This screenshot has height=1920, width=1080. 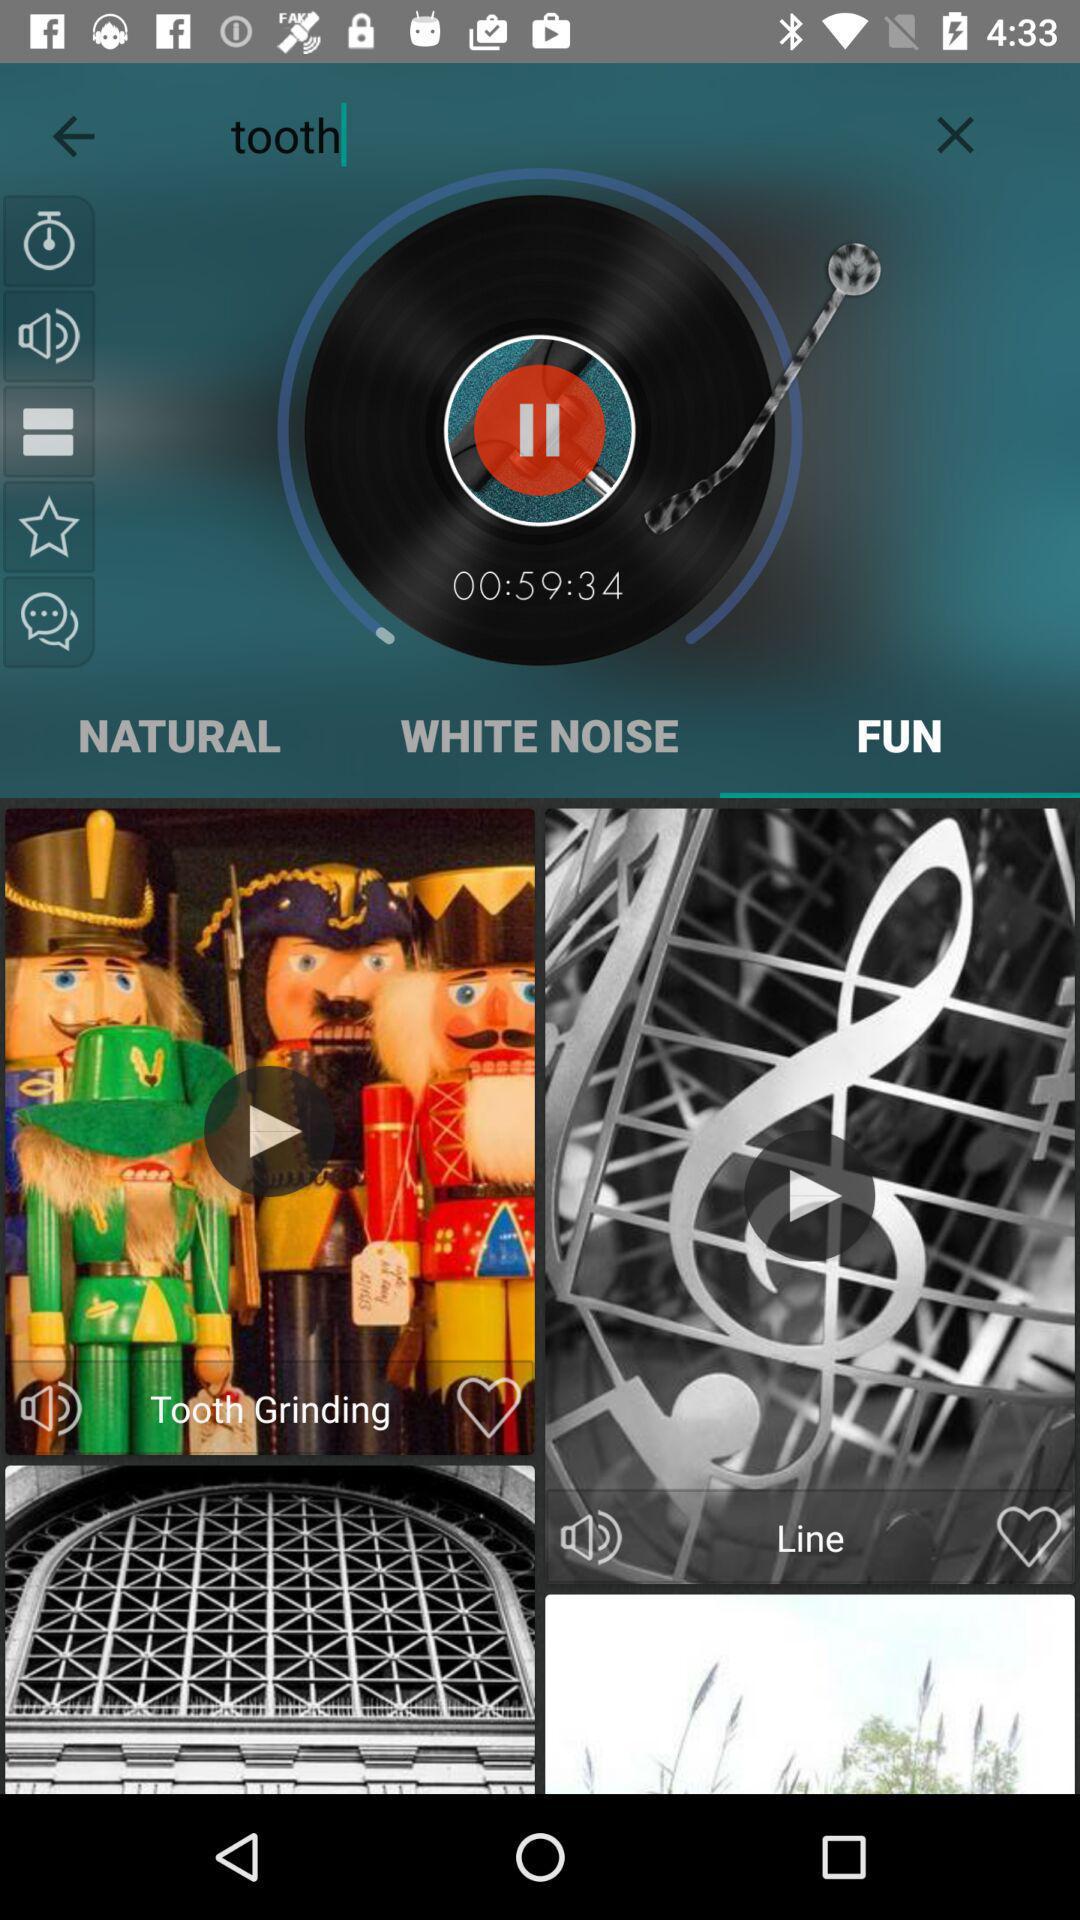 What do you see at coordinates (540, 430) in the screenshot?
I see `pause music` at bounding box center [540, 430].